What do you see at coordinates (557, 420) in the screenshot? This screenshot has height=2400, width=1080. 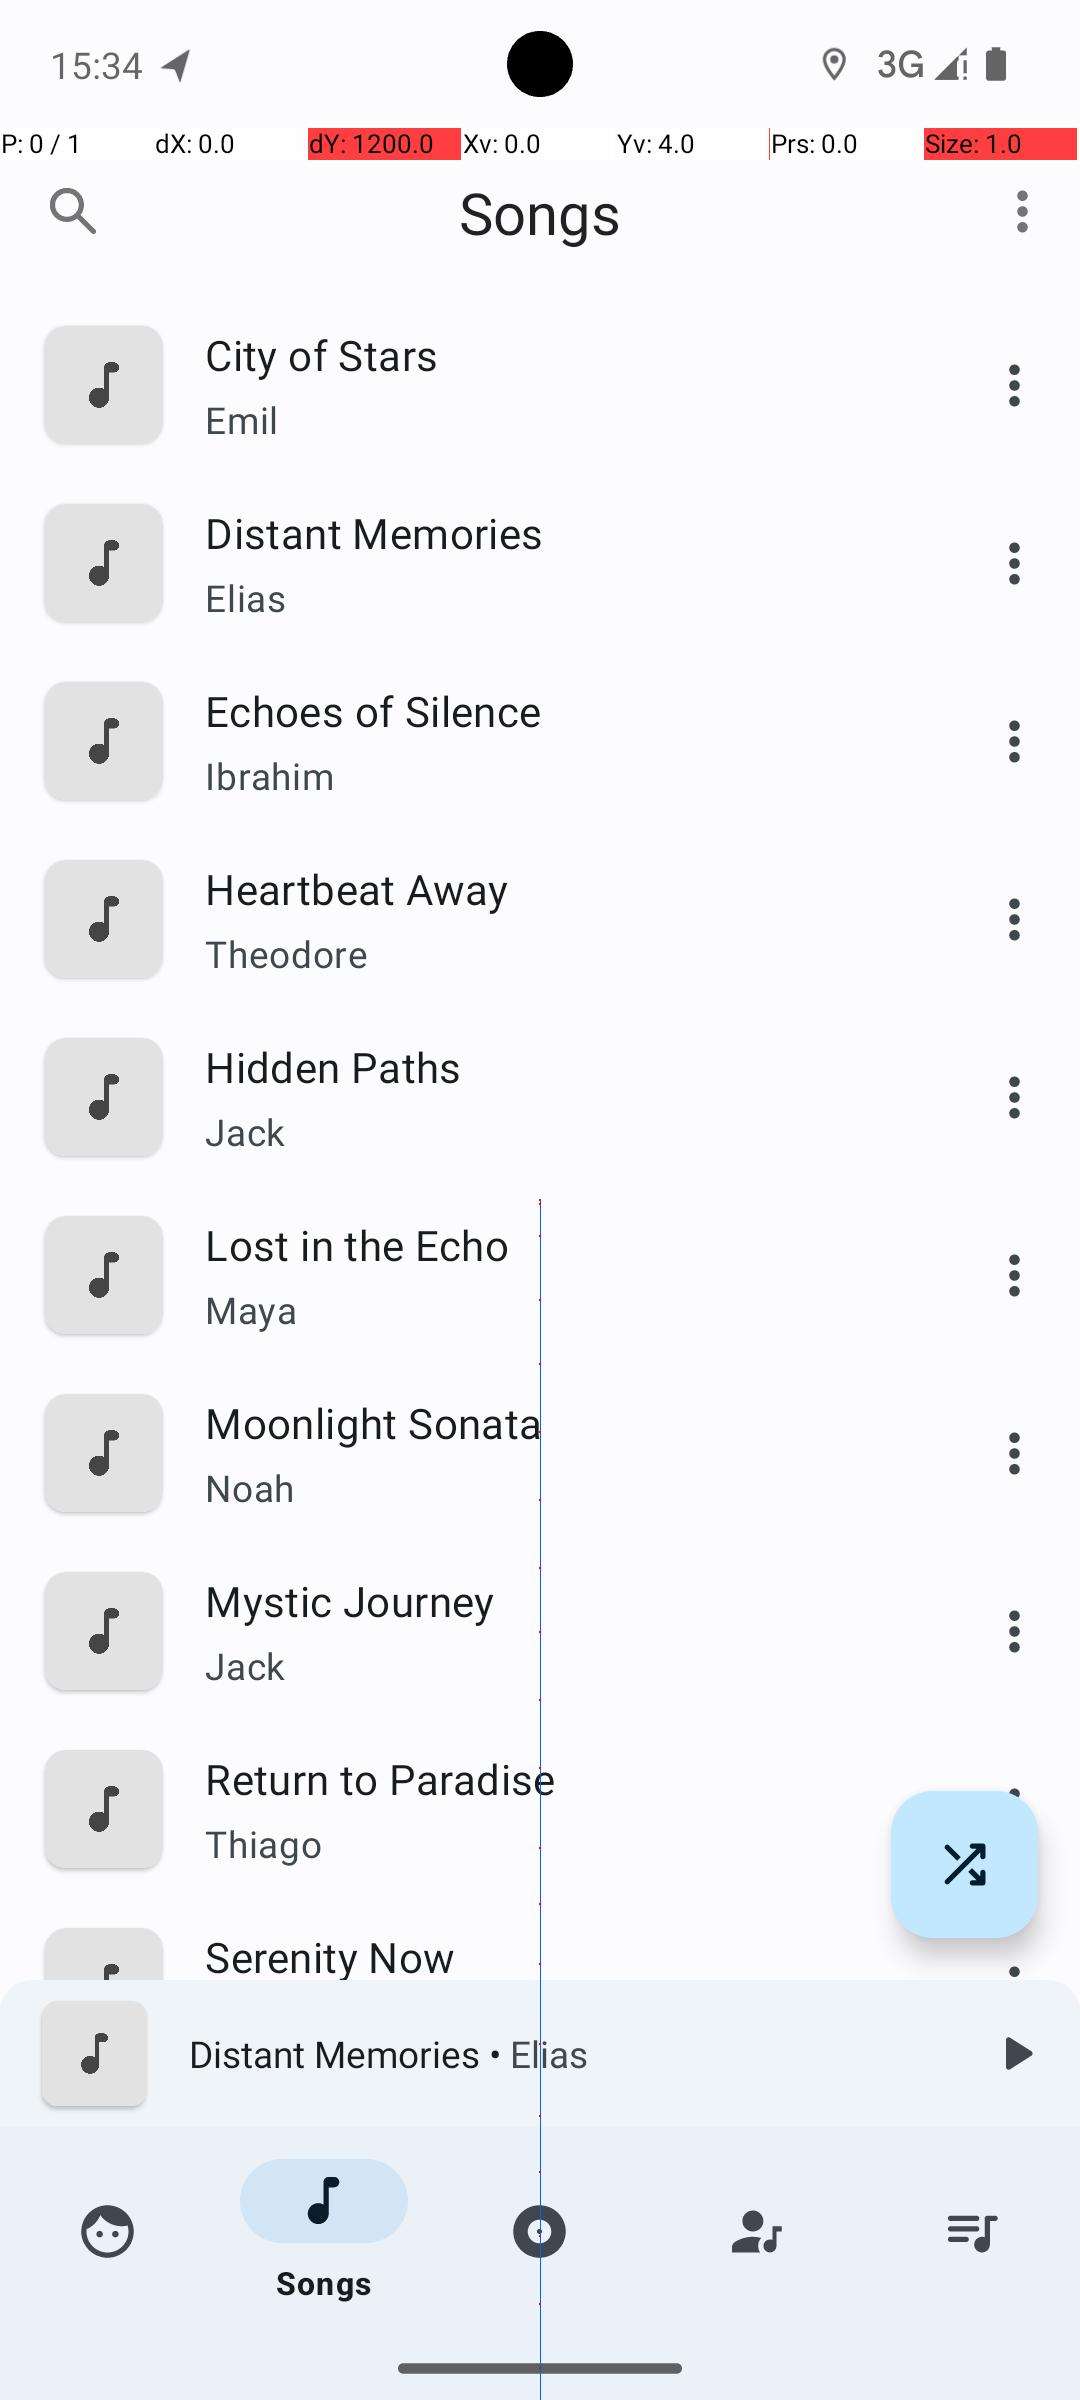 I see `Emil` at bounding box center [557, 420].